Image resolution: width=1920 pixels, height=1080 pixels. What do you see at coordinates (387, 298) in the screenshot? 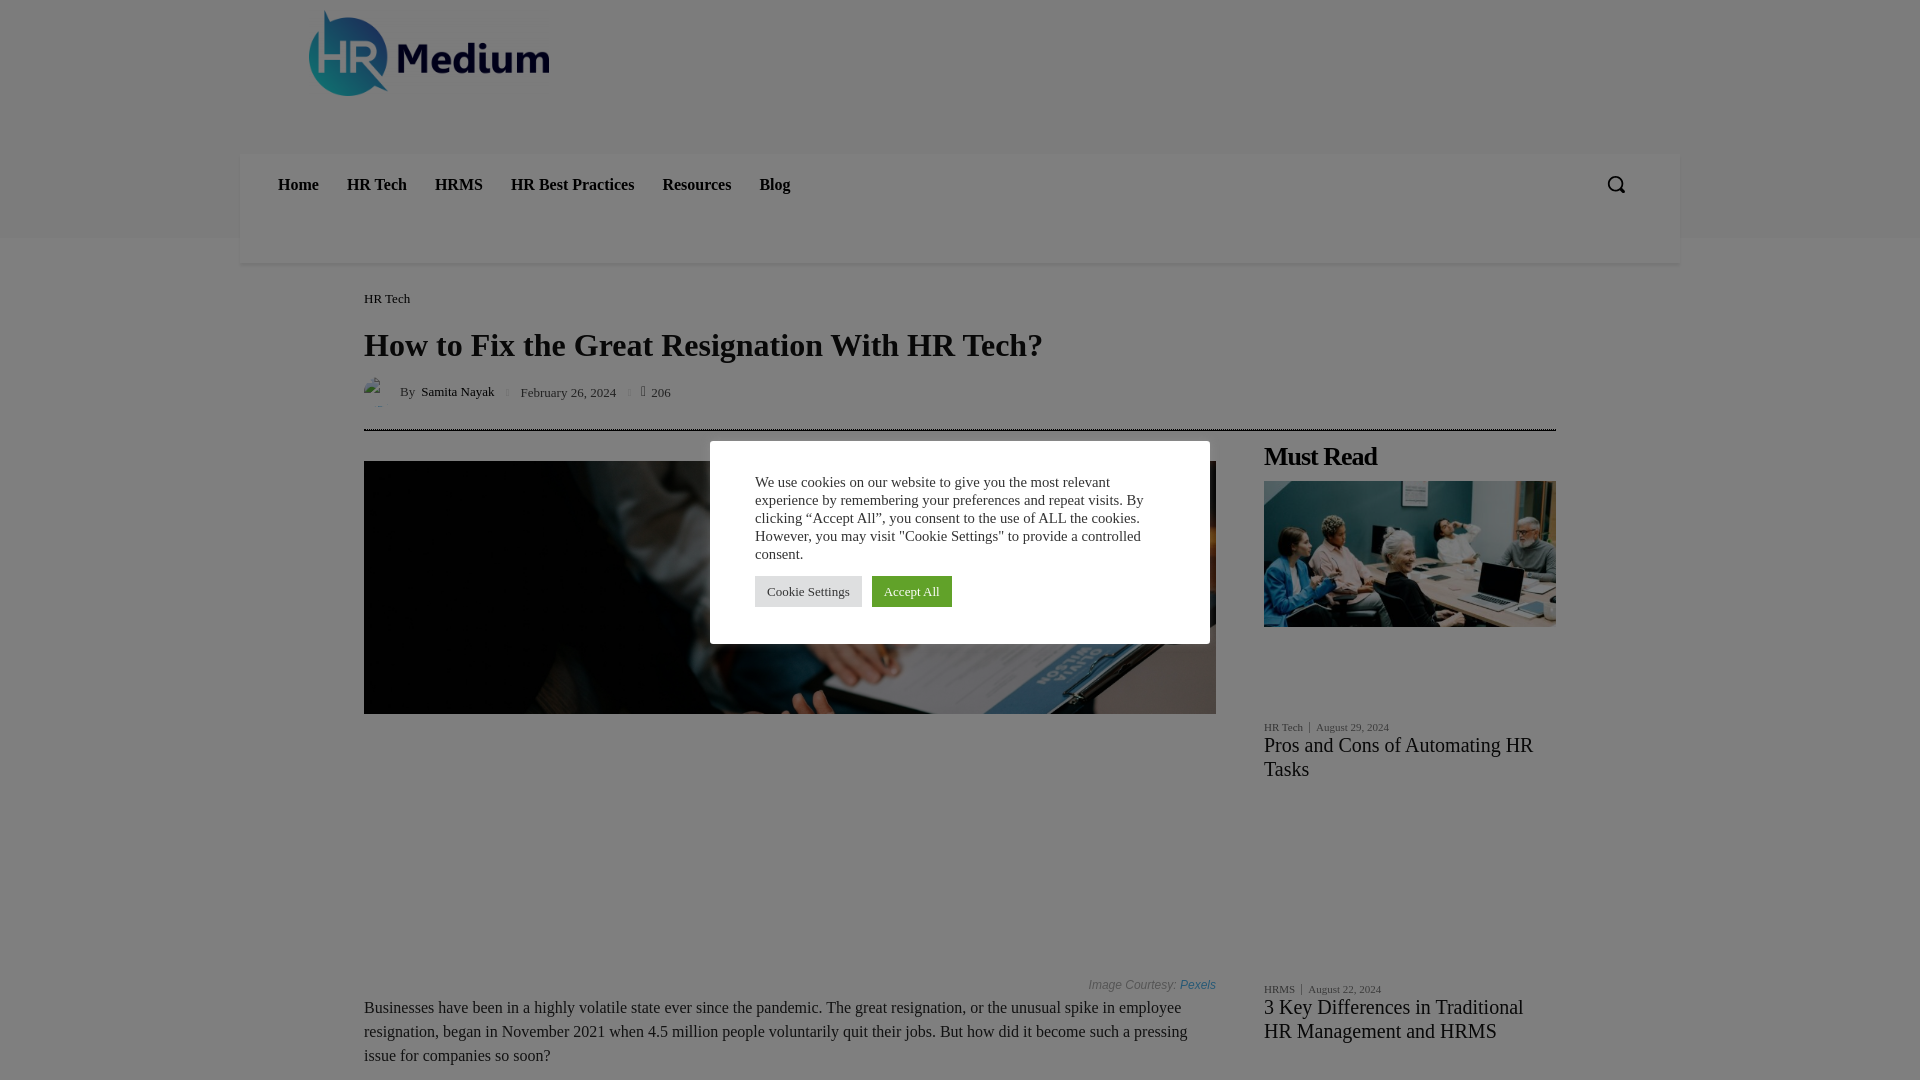
I see `HR Tech` at bounding box center [387, 298].